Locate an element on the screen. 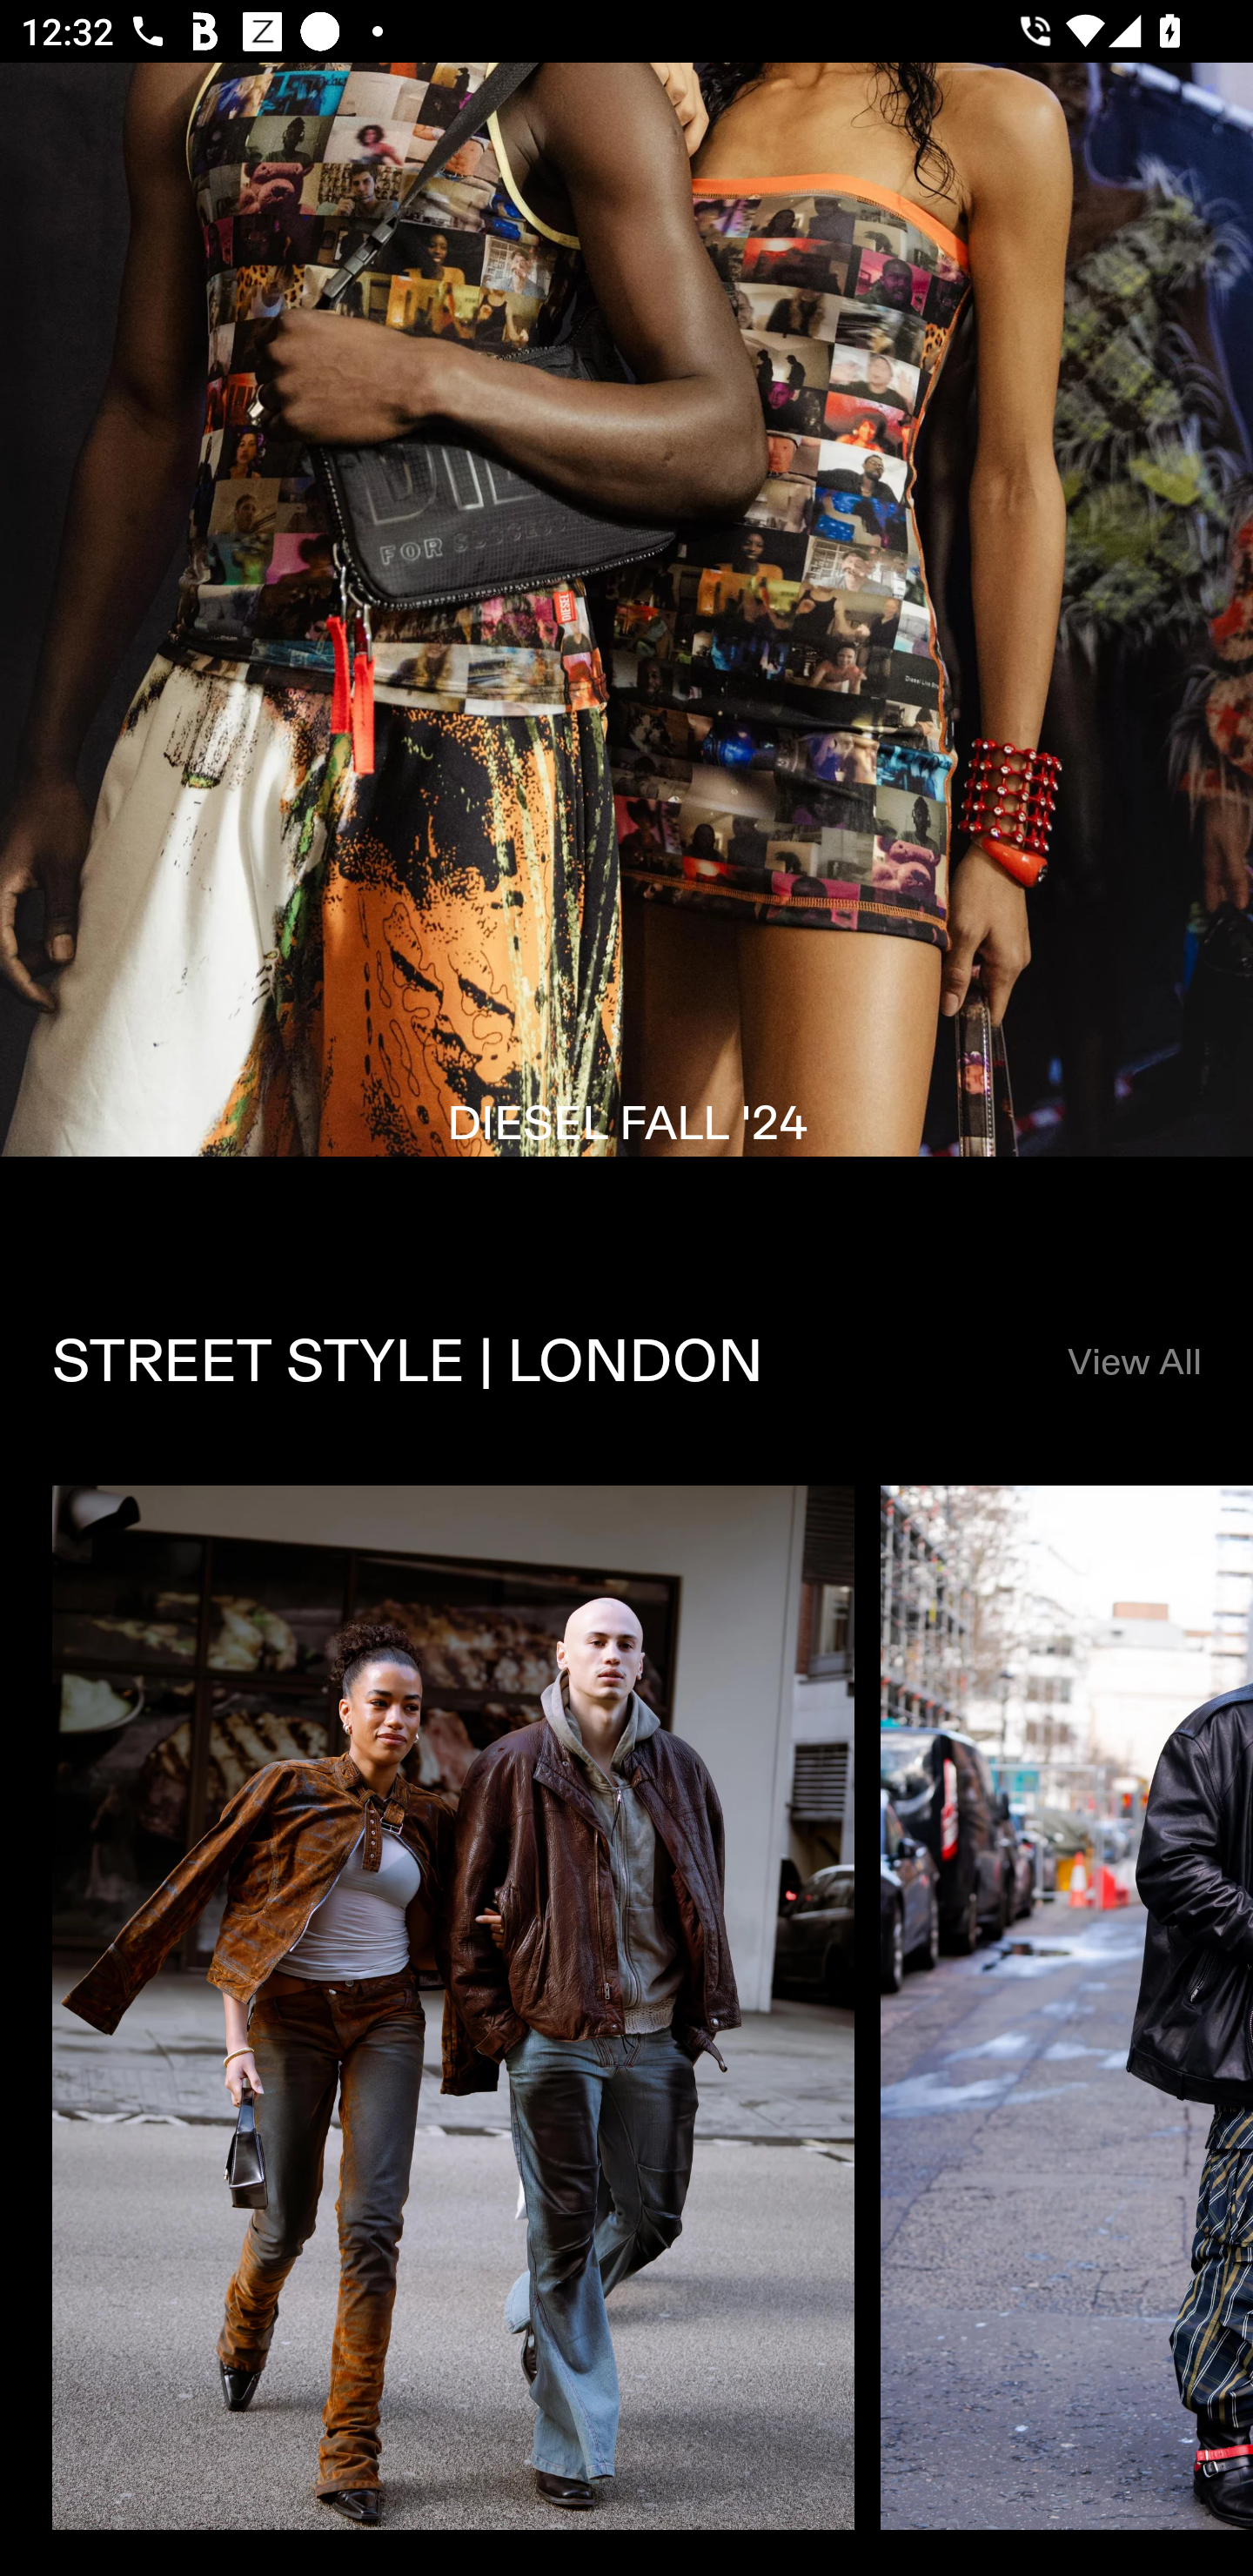 The image size is (1253, 2576). FIRST LOOKS DIESEL FALL '24 is located at coordinates (626, 650).